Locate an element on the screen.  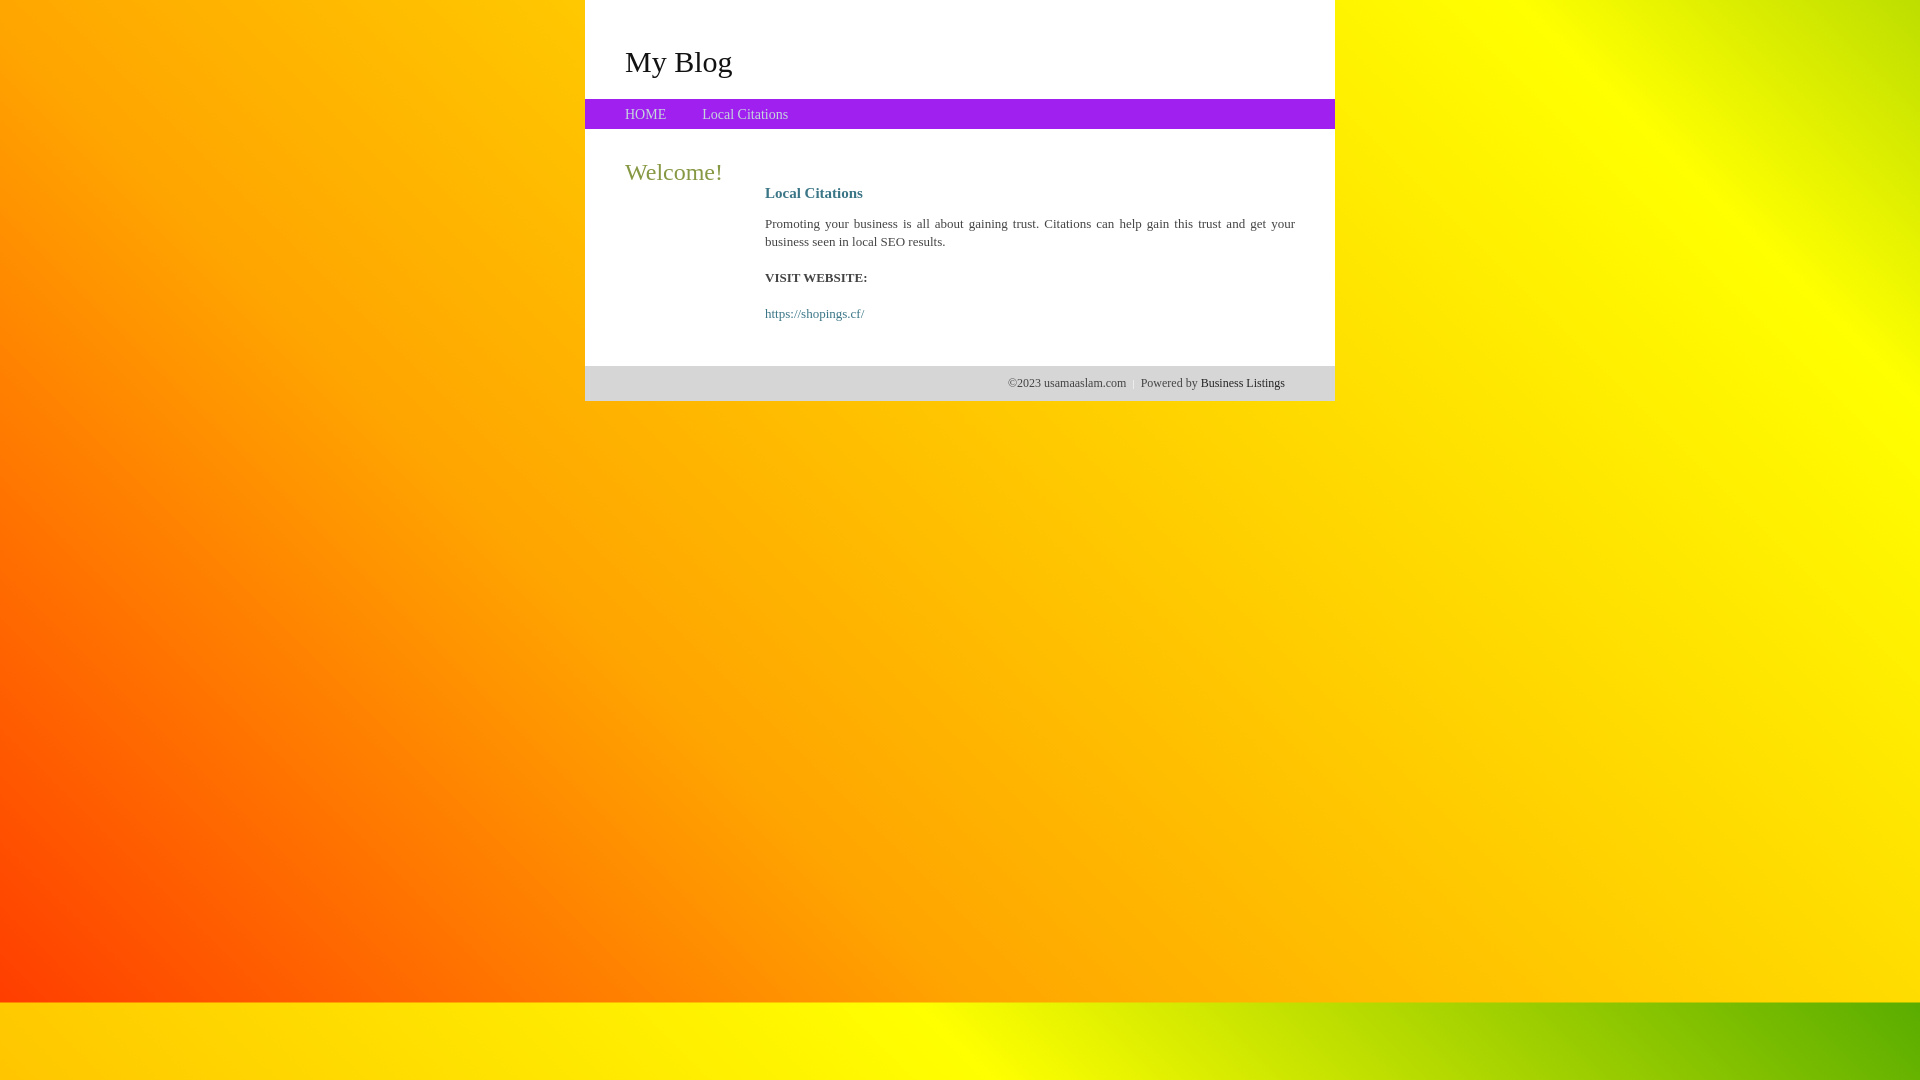
https://shopings.cf/ is located at coordinates (814, 314).